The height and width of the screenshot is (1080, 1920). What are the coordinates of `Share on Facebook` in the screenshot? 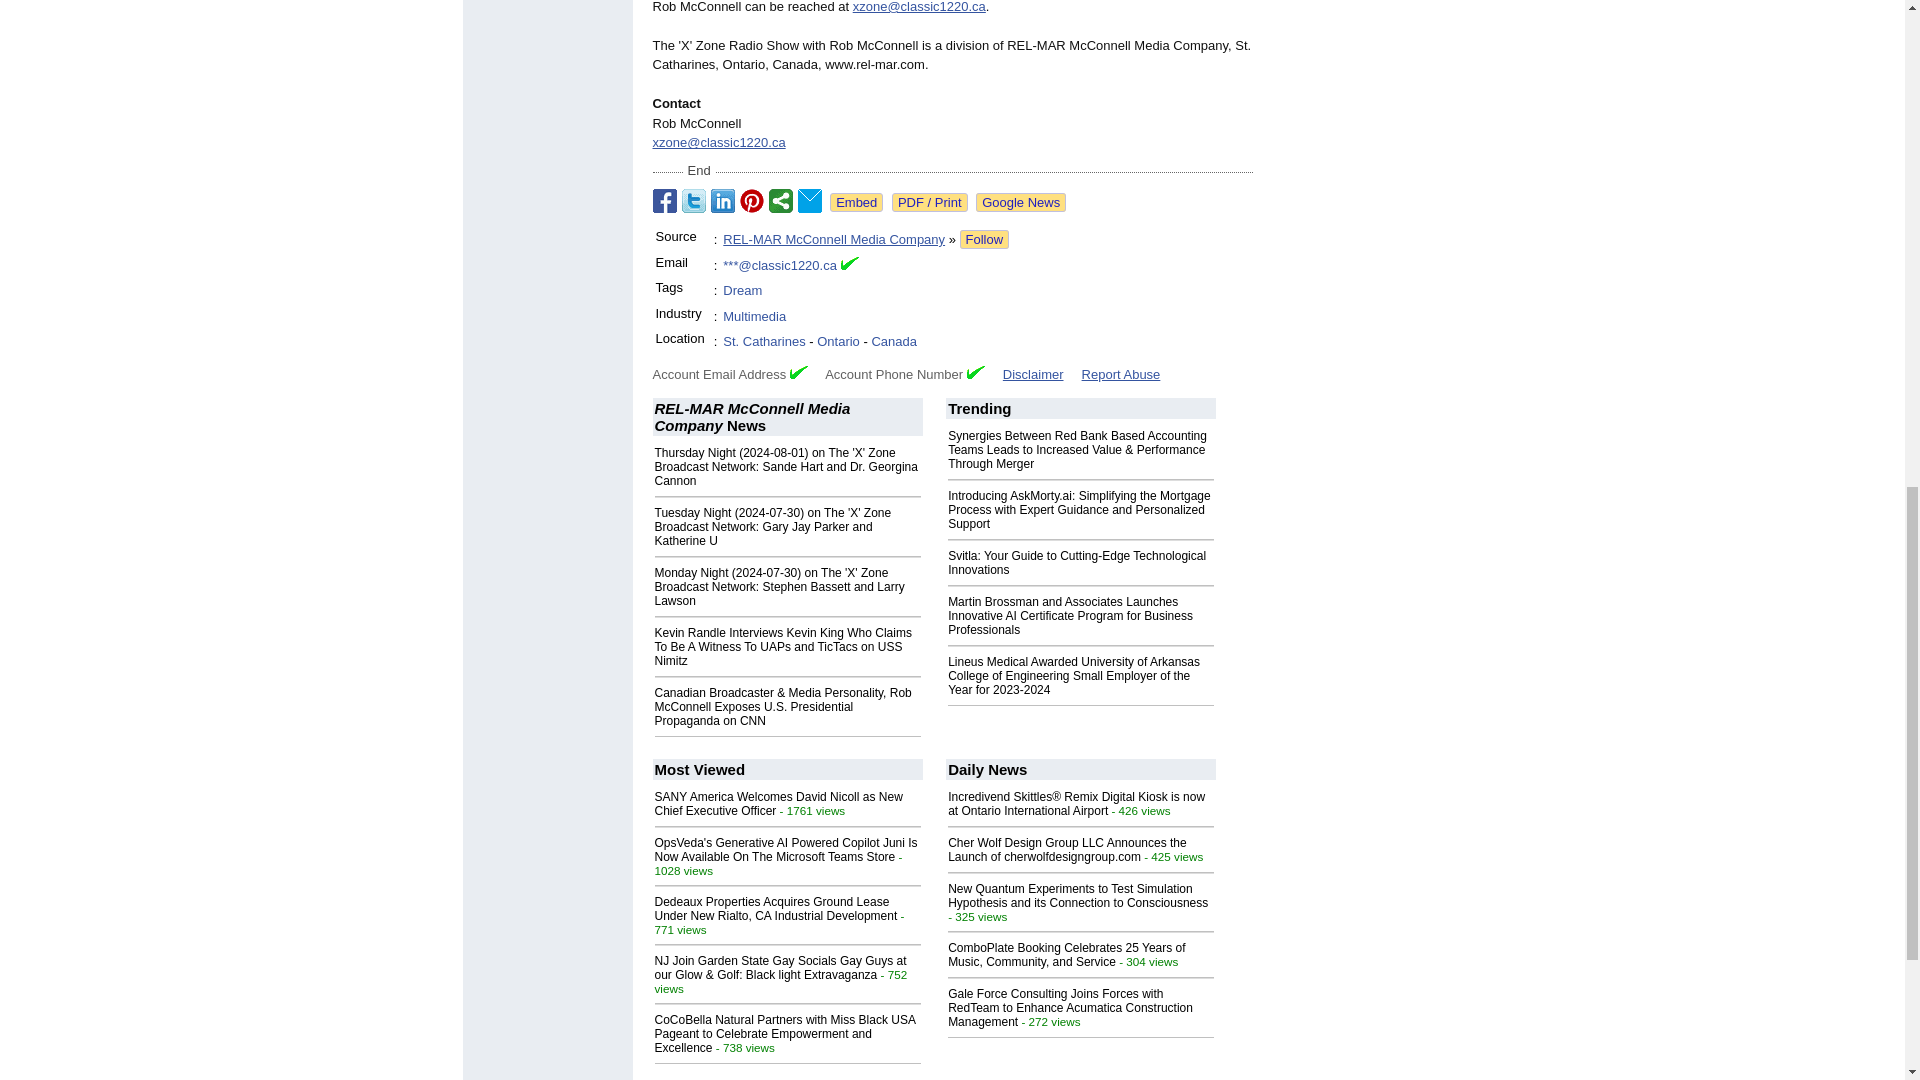 It's located at (664, 200).